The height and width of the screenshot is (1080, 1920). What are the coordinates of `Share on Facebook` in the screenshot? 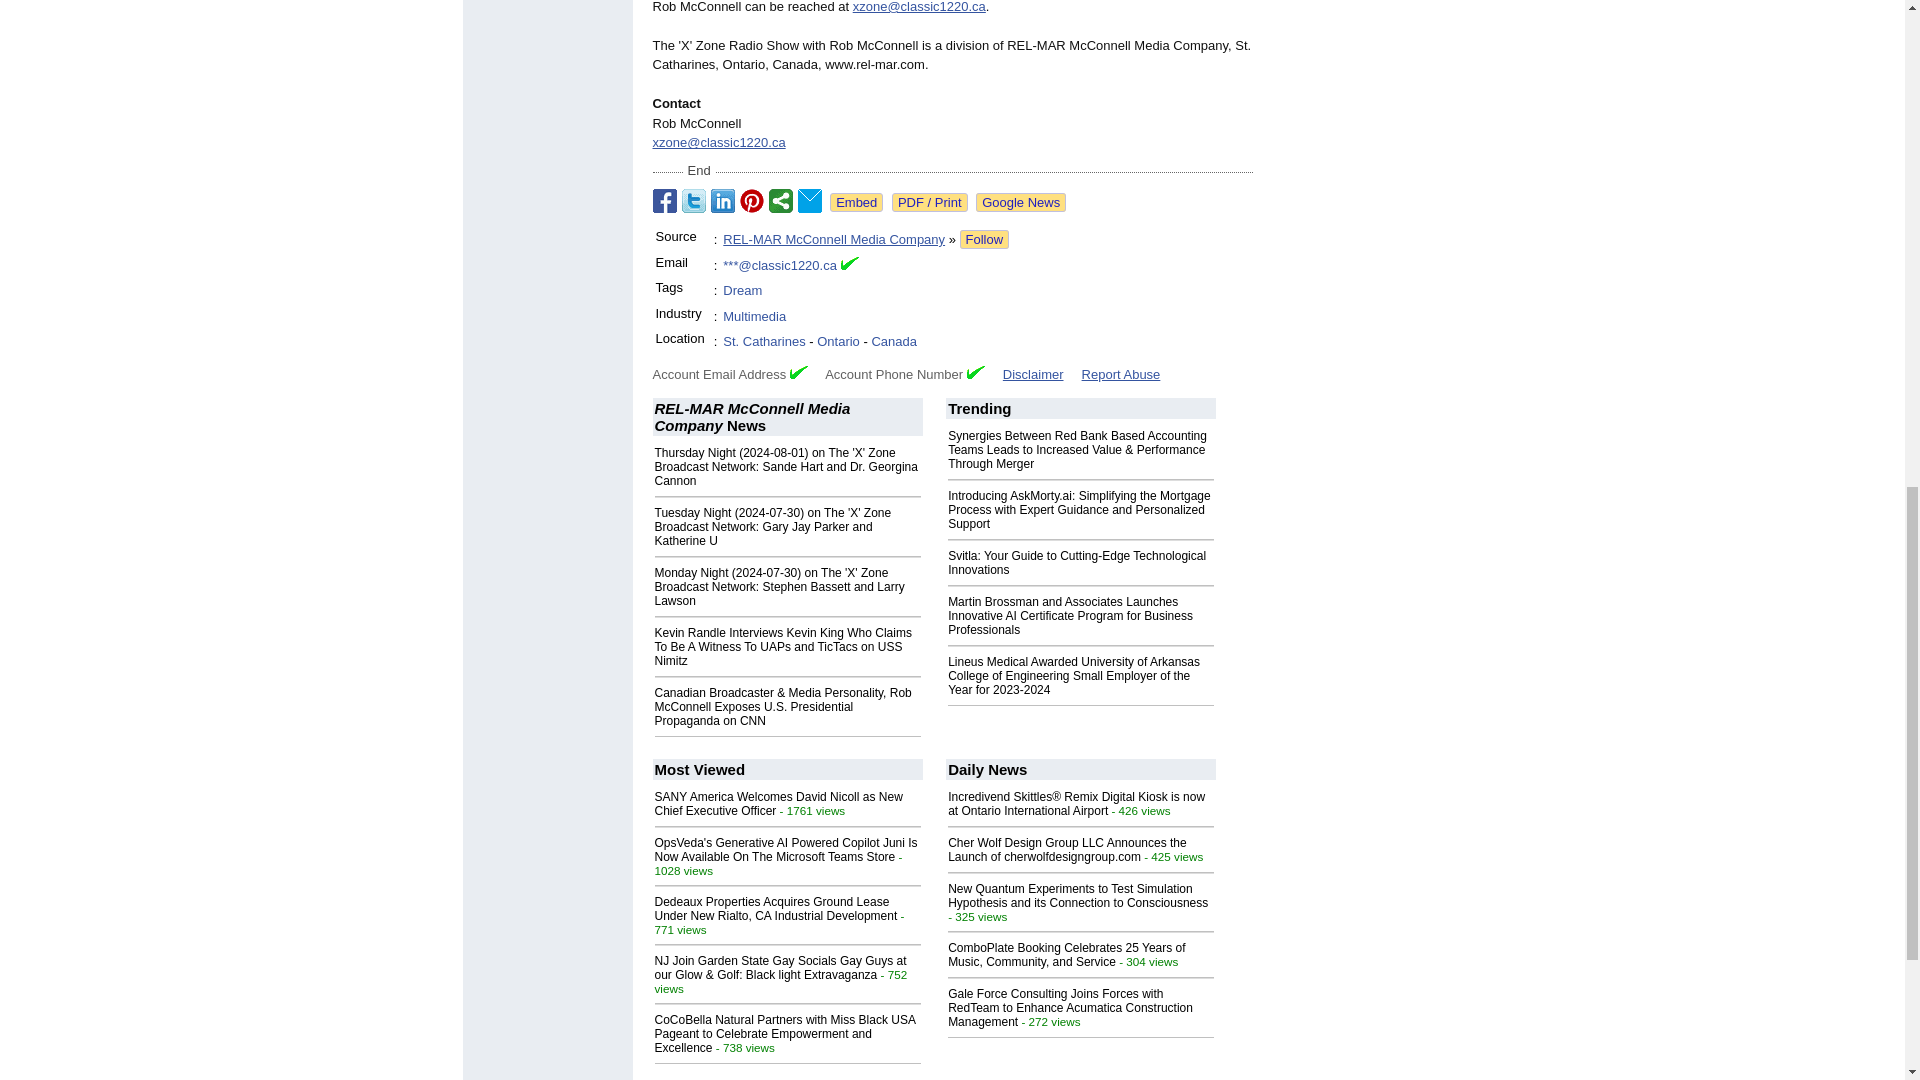 It's located at (664, 200).